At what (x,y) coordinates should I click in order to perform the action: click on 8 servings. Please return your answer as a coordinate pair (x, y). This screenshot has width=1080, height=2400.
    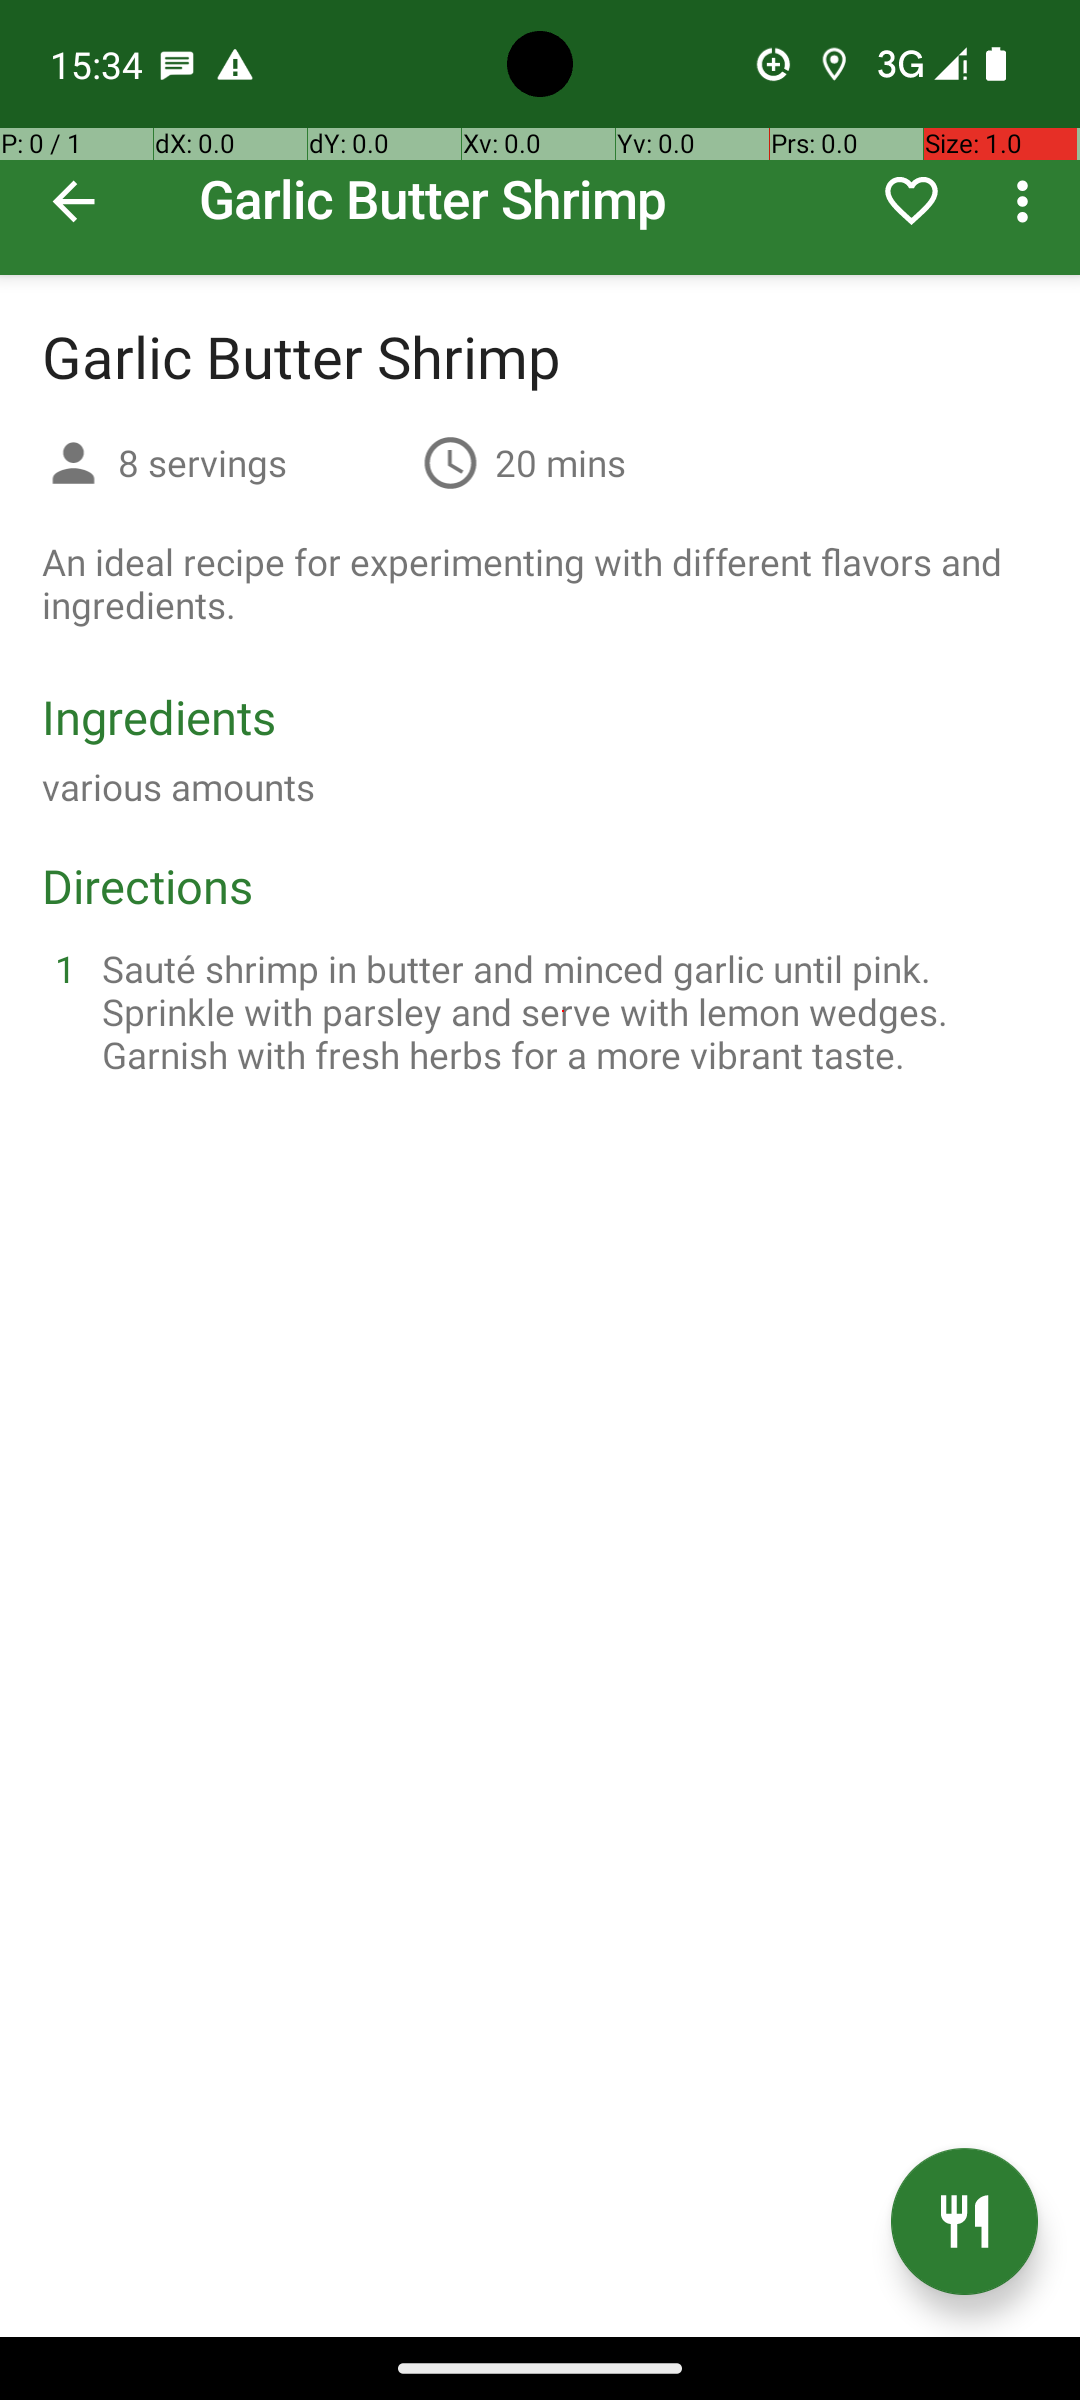
    Looking at the image, I should click on (262, 462).